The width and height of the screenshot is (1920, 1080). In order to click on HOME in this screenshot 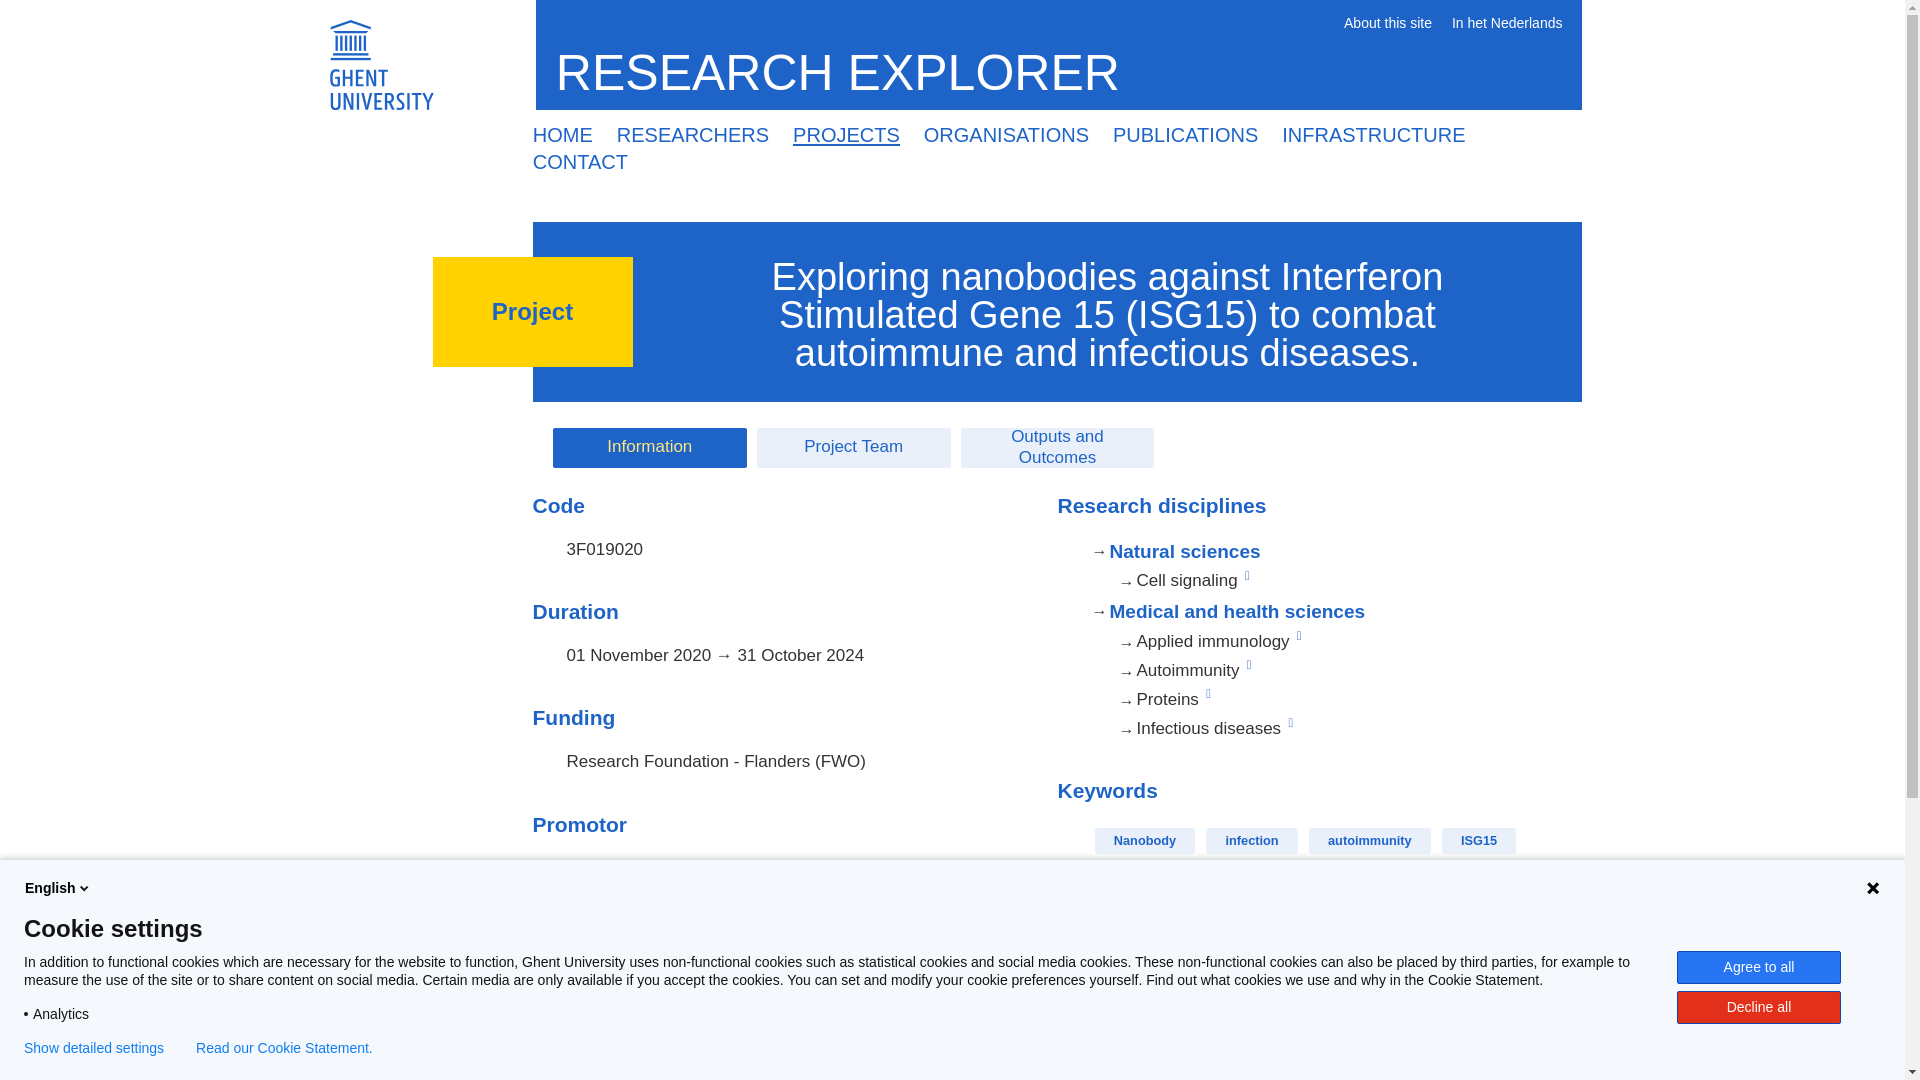, I will do `click(562, 135)`.